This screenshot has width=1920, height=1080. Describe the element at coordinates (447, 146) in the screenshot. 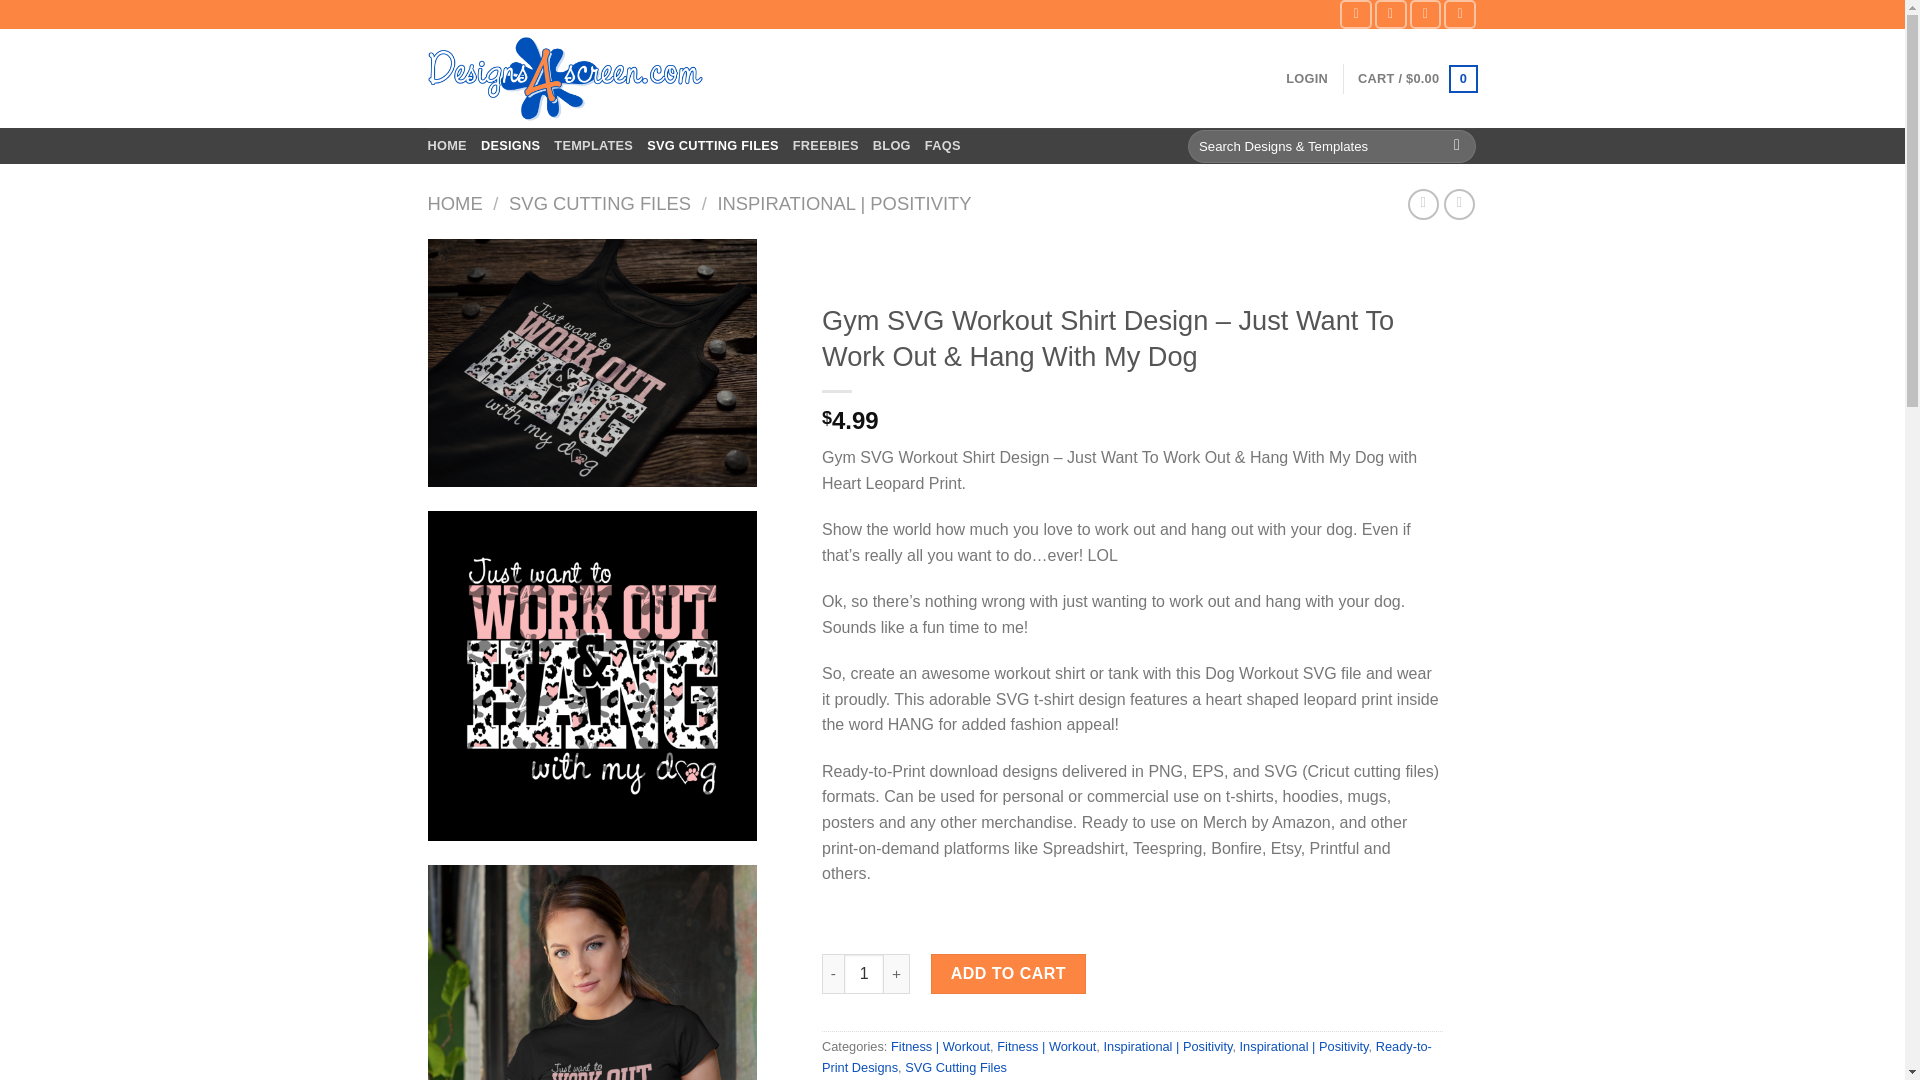

I see `Screen Print Designs` at that location.